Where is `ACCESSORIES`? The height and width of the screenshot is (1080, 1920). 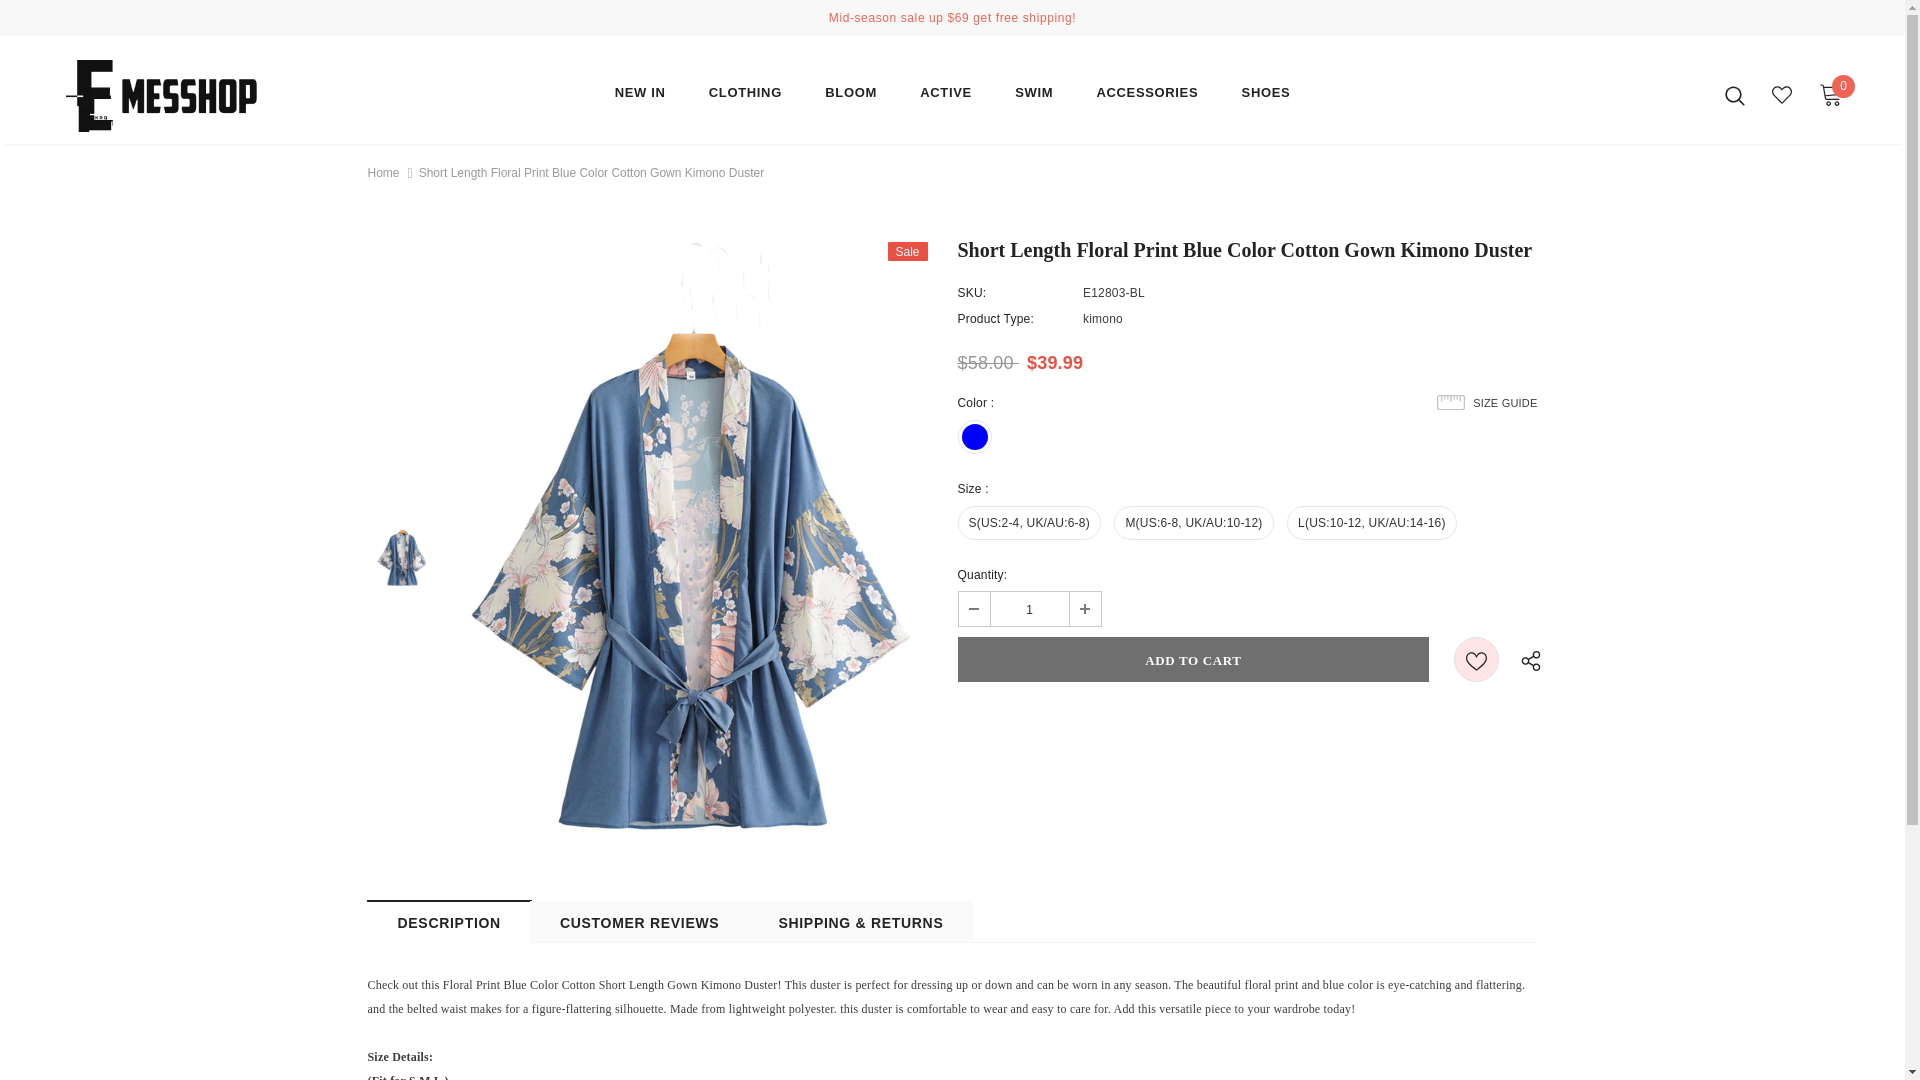
ACCESSORIES is located at coordinates (1147, 97).